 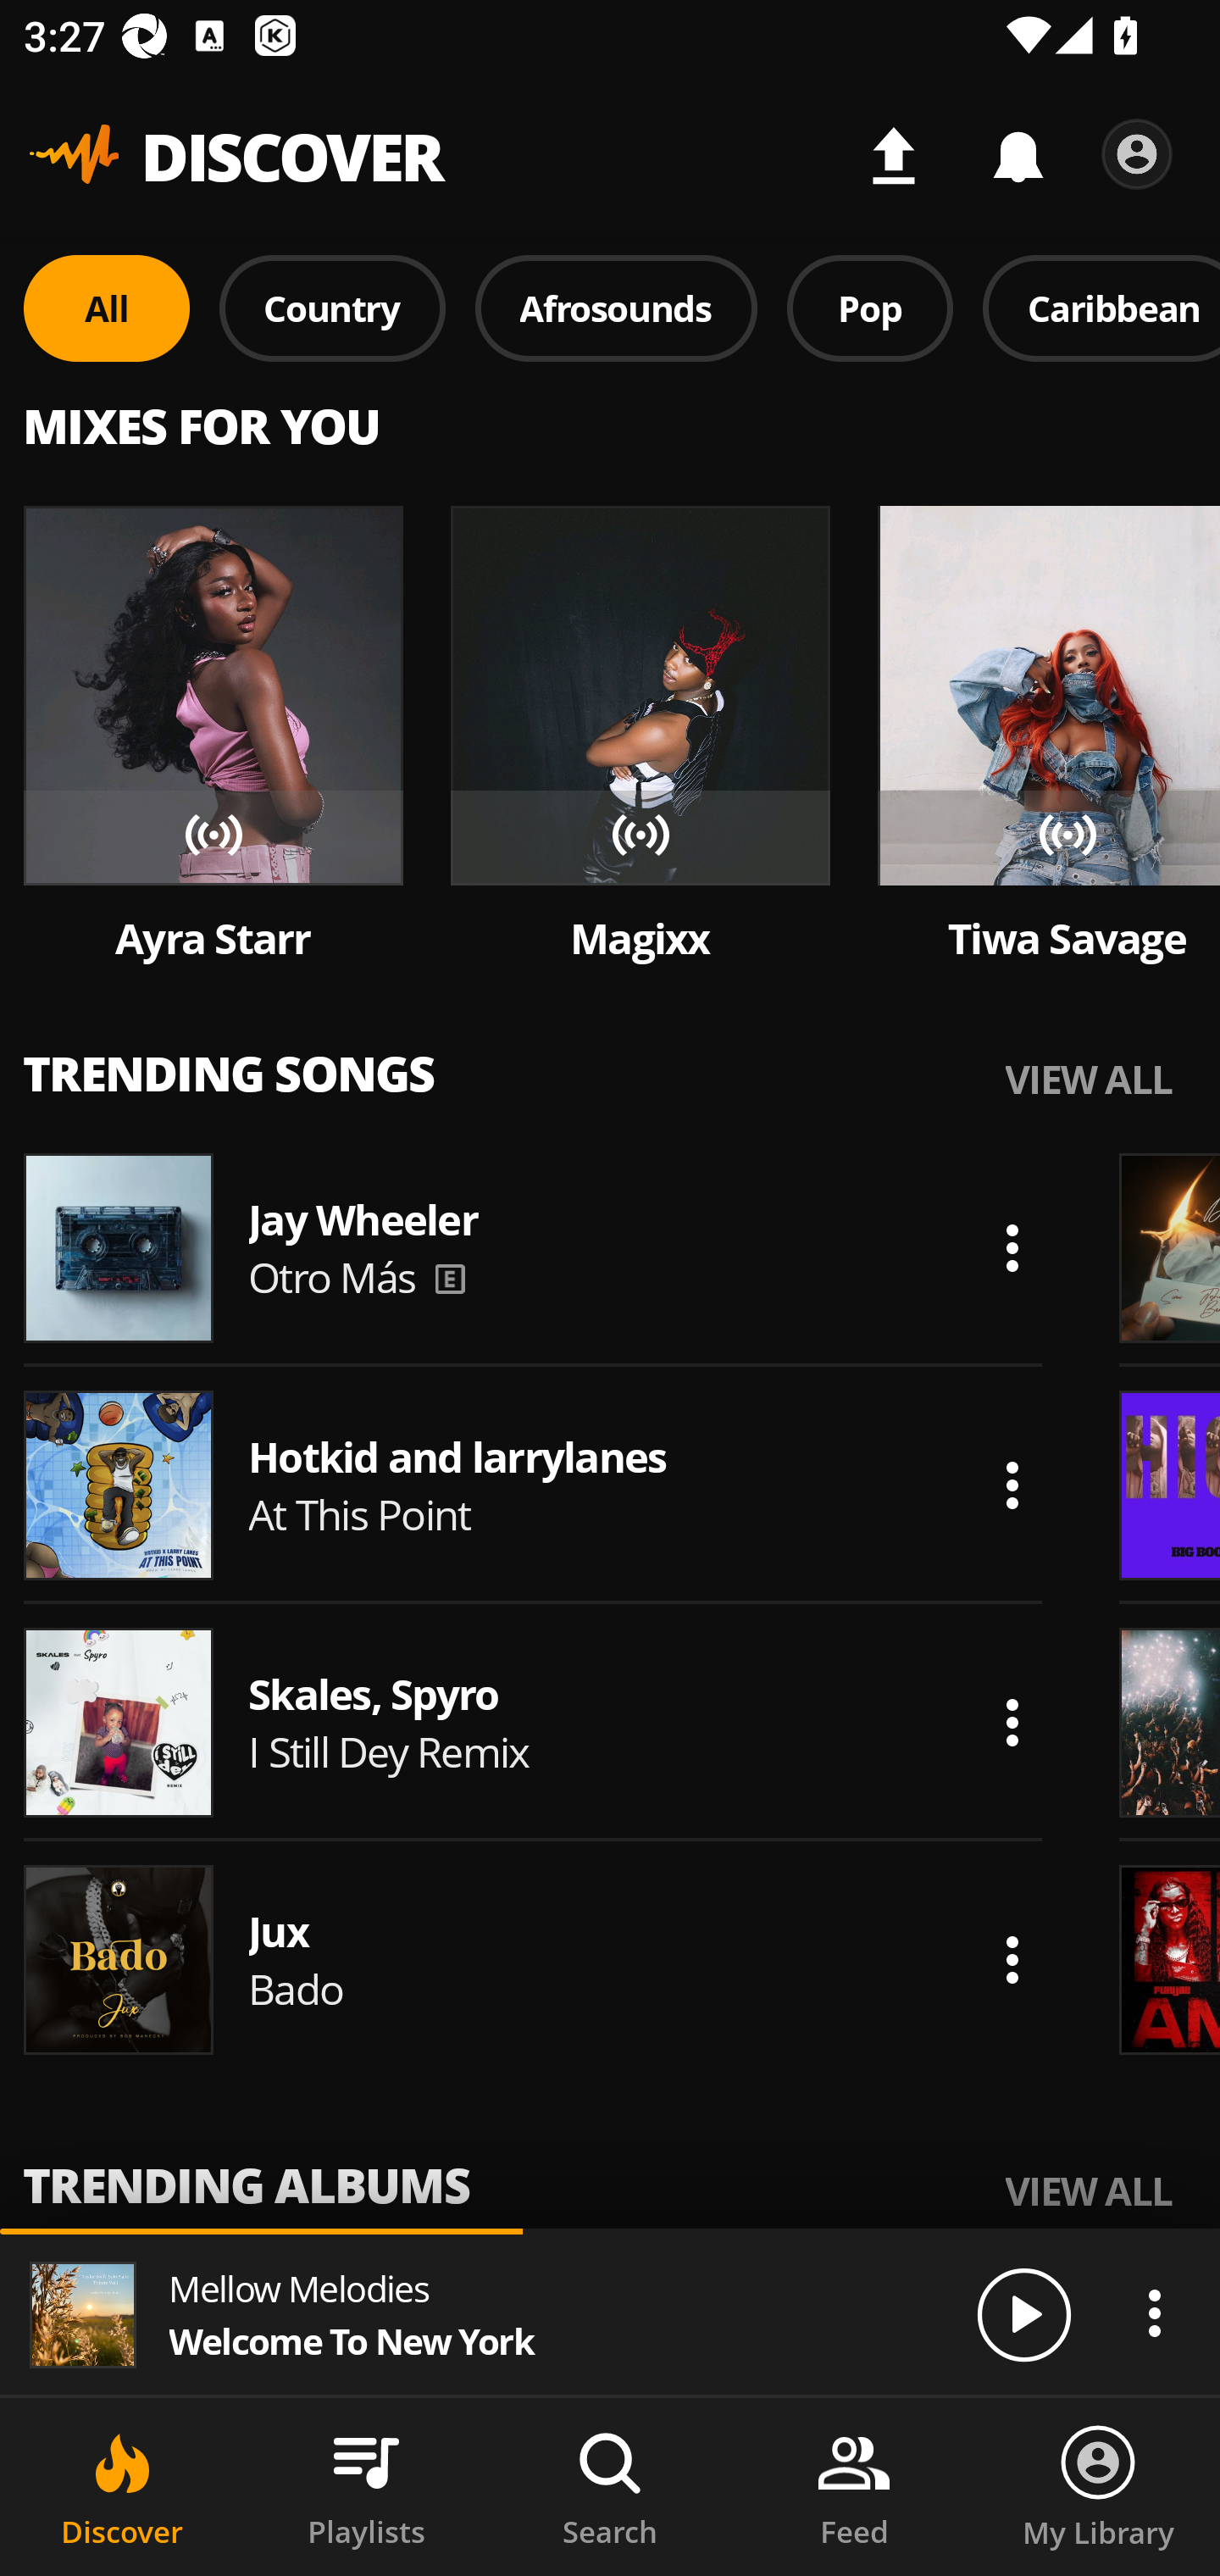 What do you see at coordinates (533, 1960) in the screenshot?
I see `Song artwork Jux Bado Actions` at bounding box center [533, 1960].